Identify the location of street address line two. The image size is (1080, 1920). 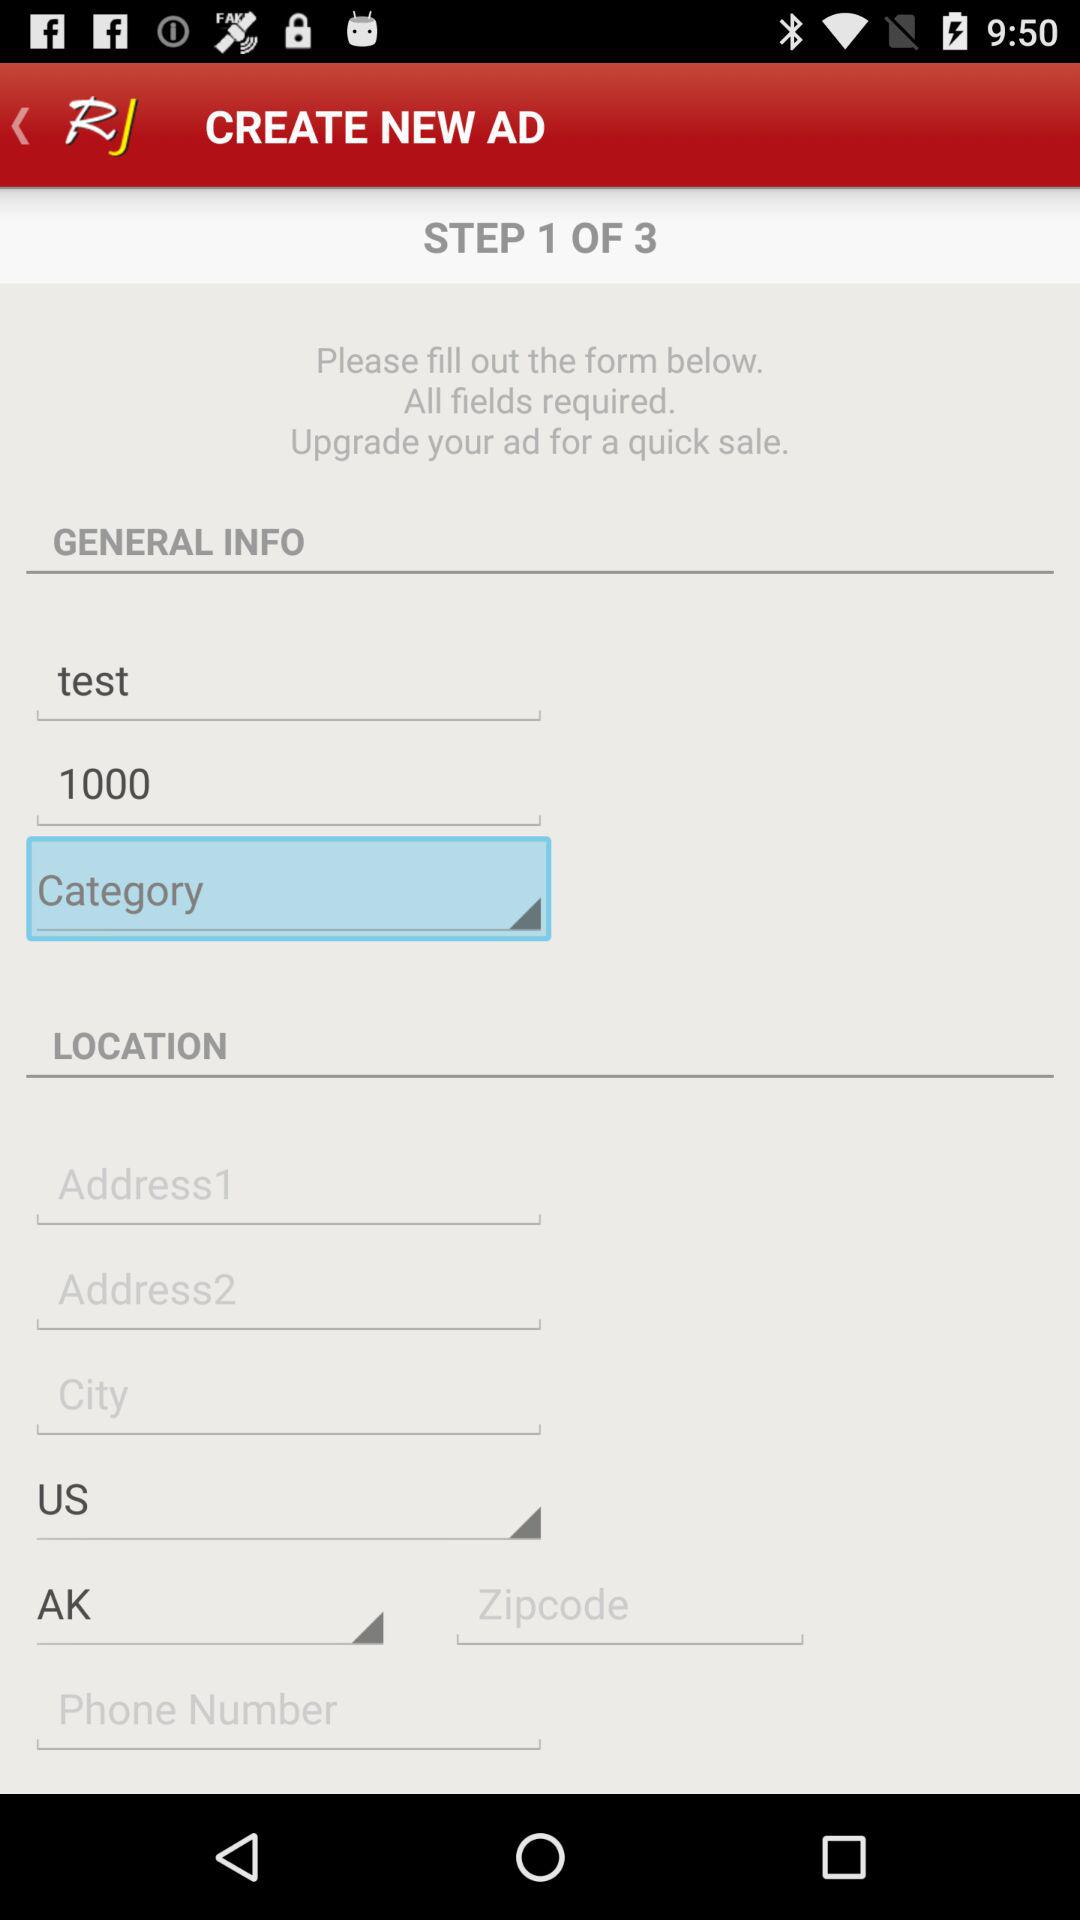
(288, 1288).